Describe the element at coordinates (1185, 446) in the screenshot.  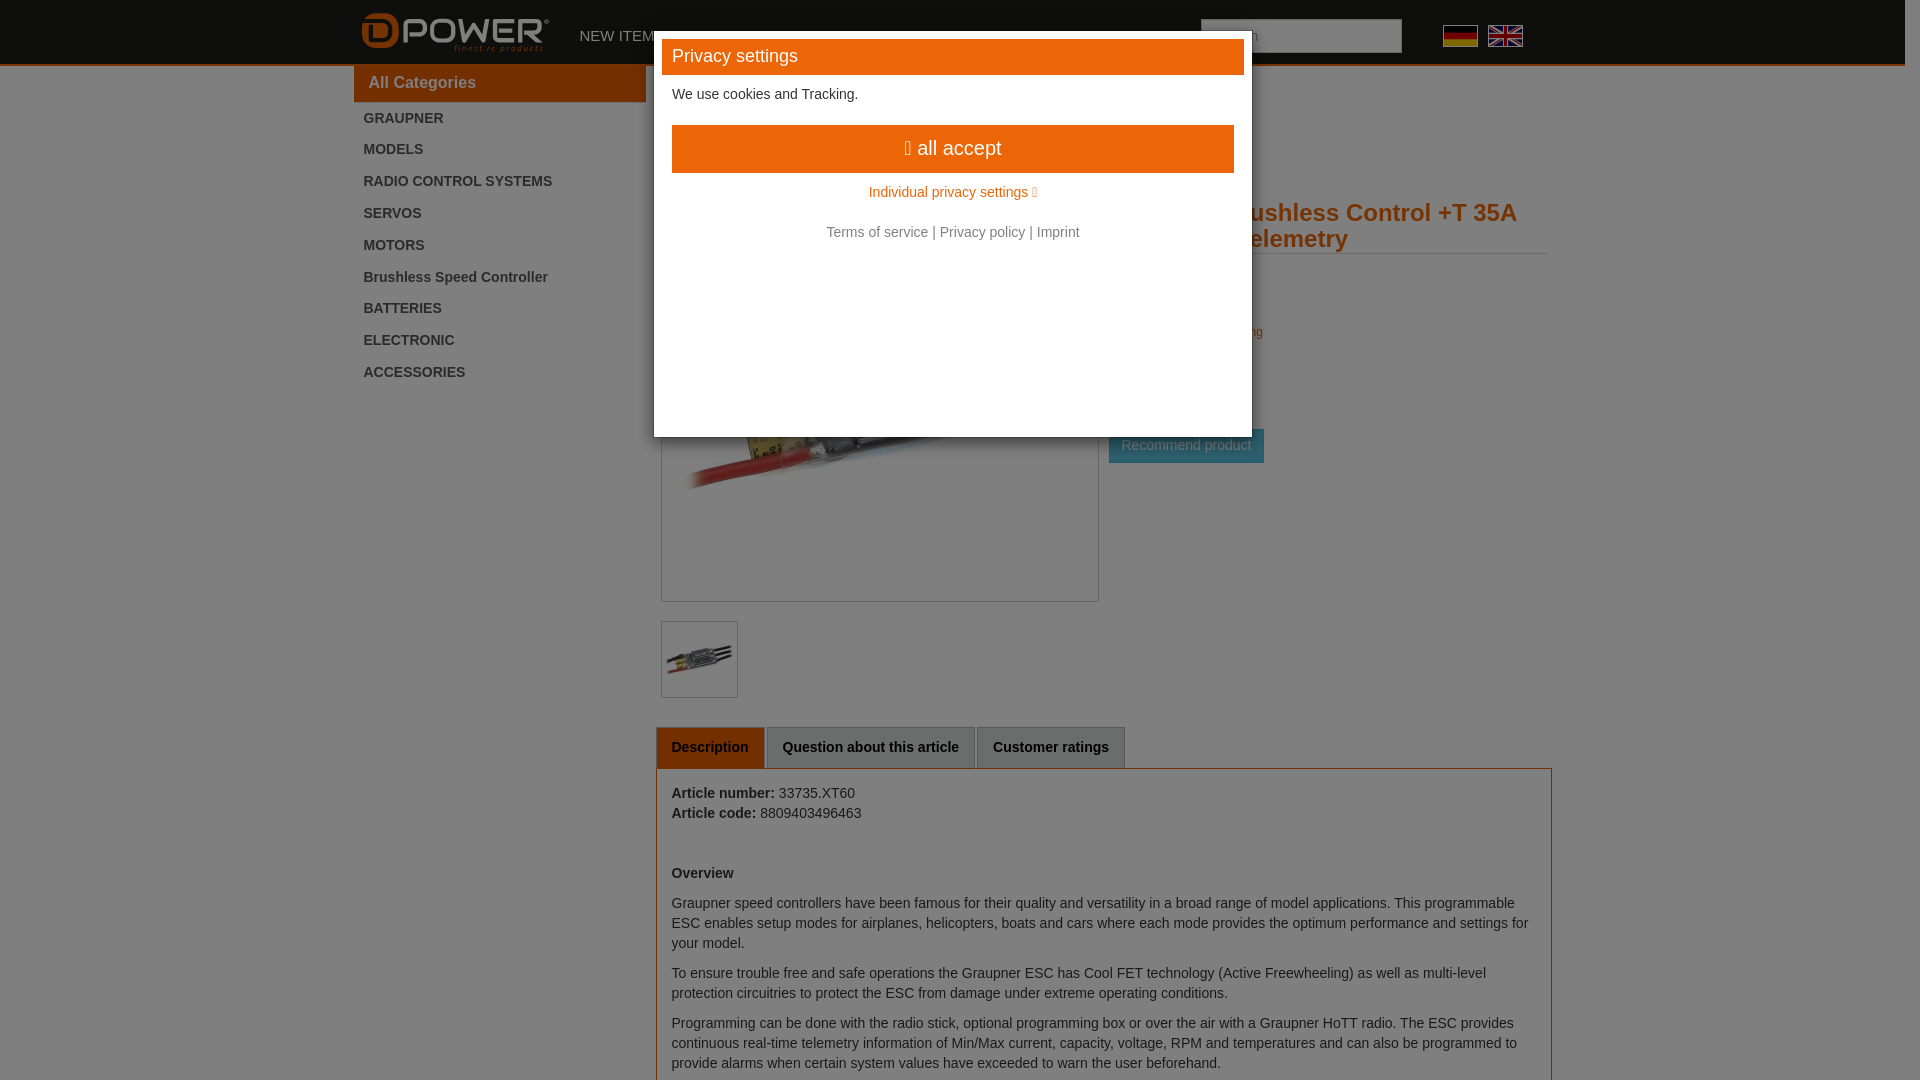
I see `Recommend product` at that location.